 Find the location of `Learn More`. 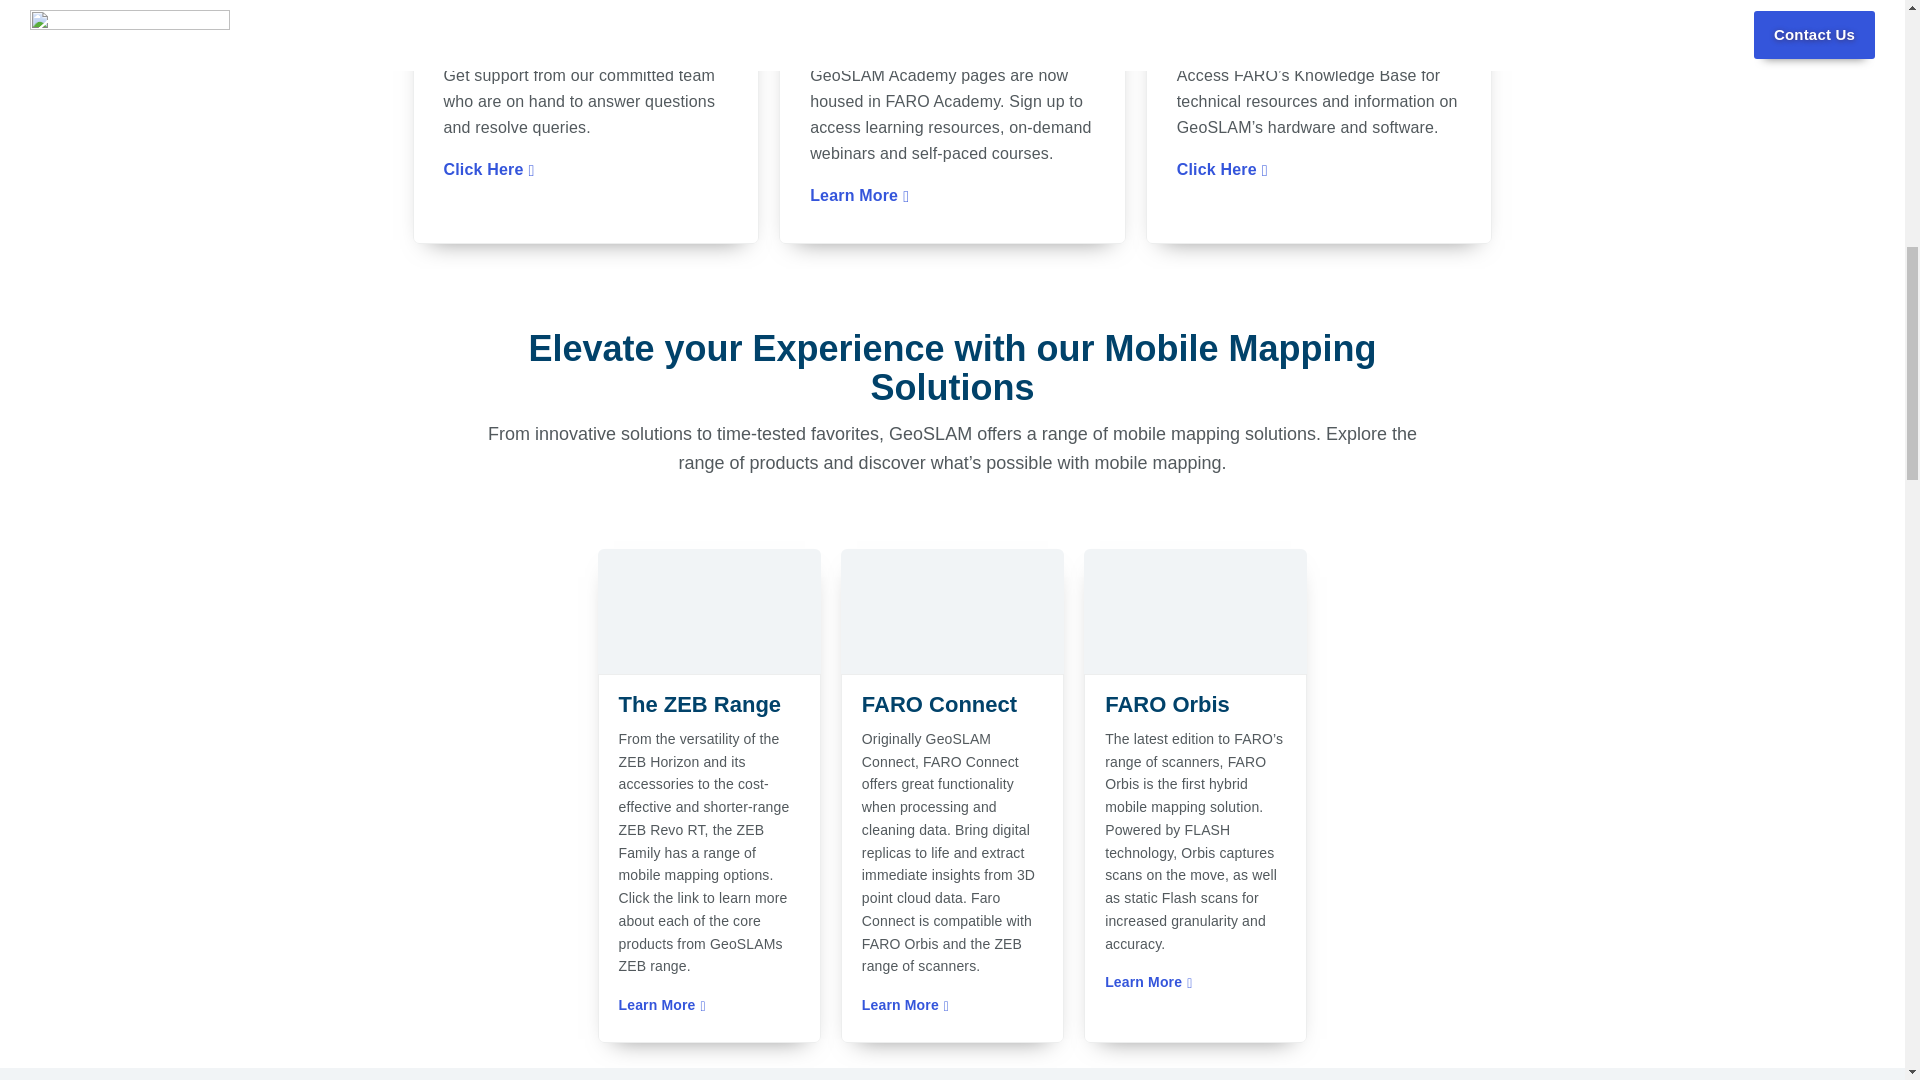

Learn More is located at coordinates (859, 196).